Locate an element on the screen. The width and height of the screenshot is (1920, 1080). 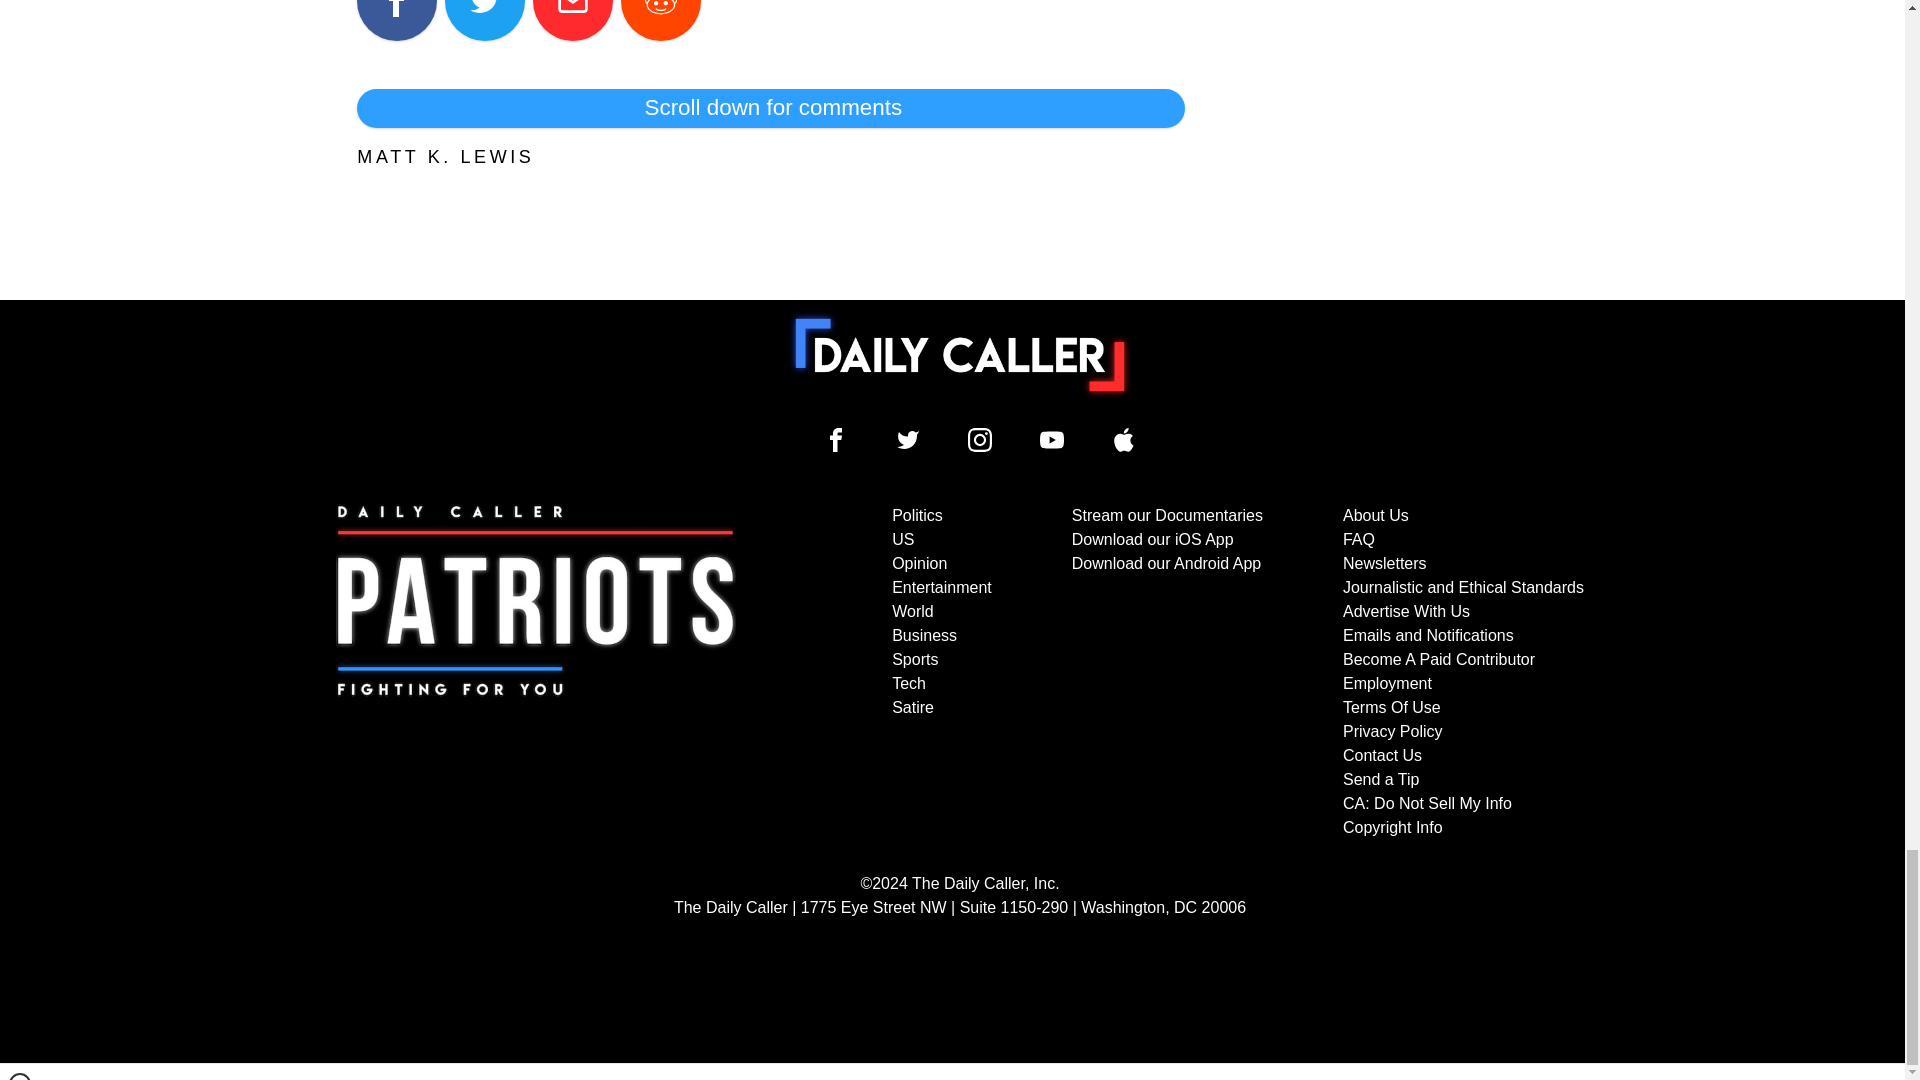
Daily Caller Twitter is located at coordinates (908, 440).